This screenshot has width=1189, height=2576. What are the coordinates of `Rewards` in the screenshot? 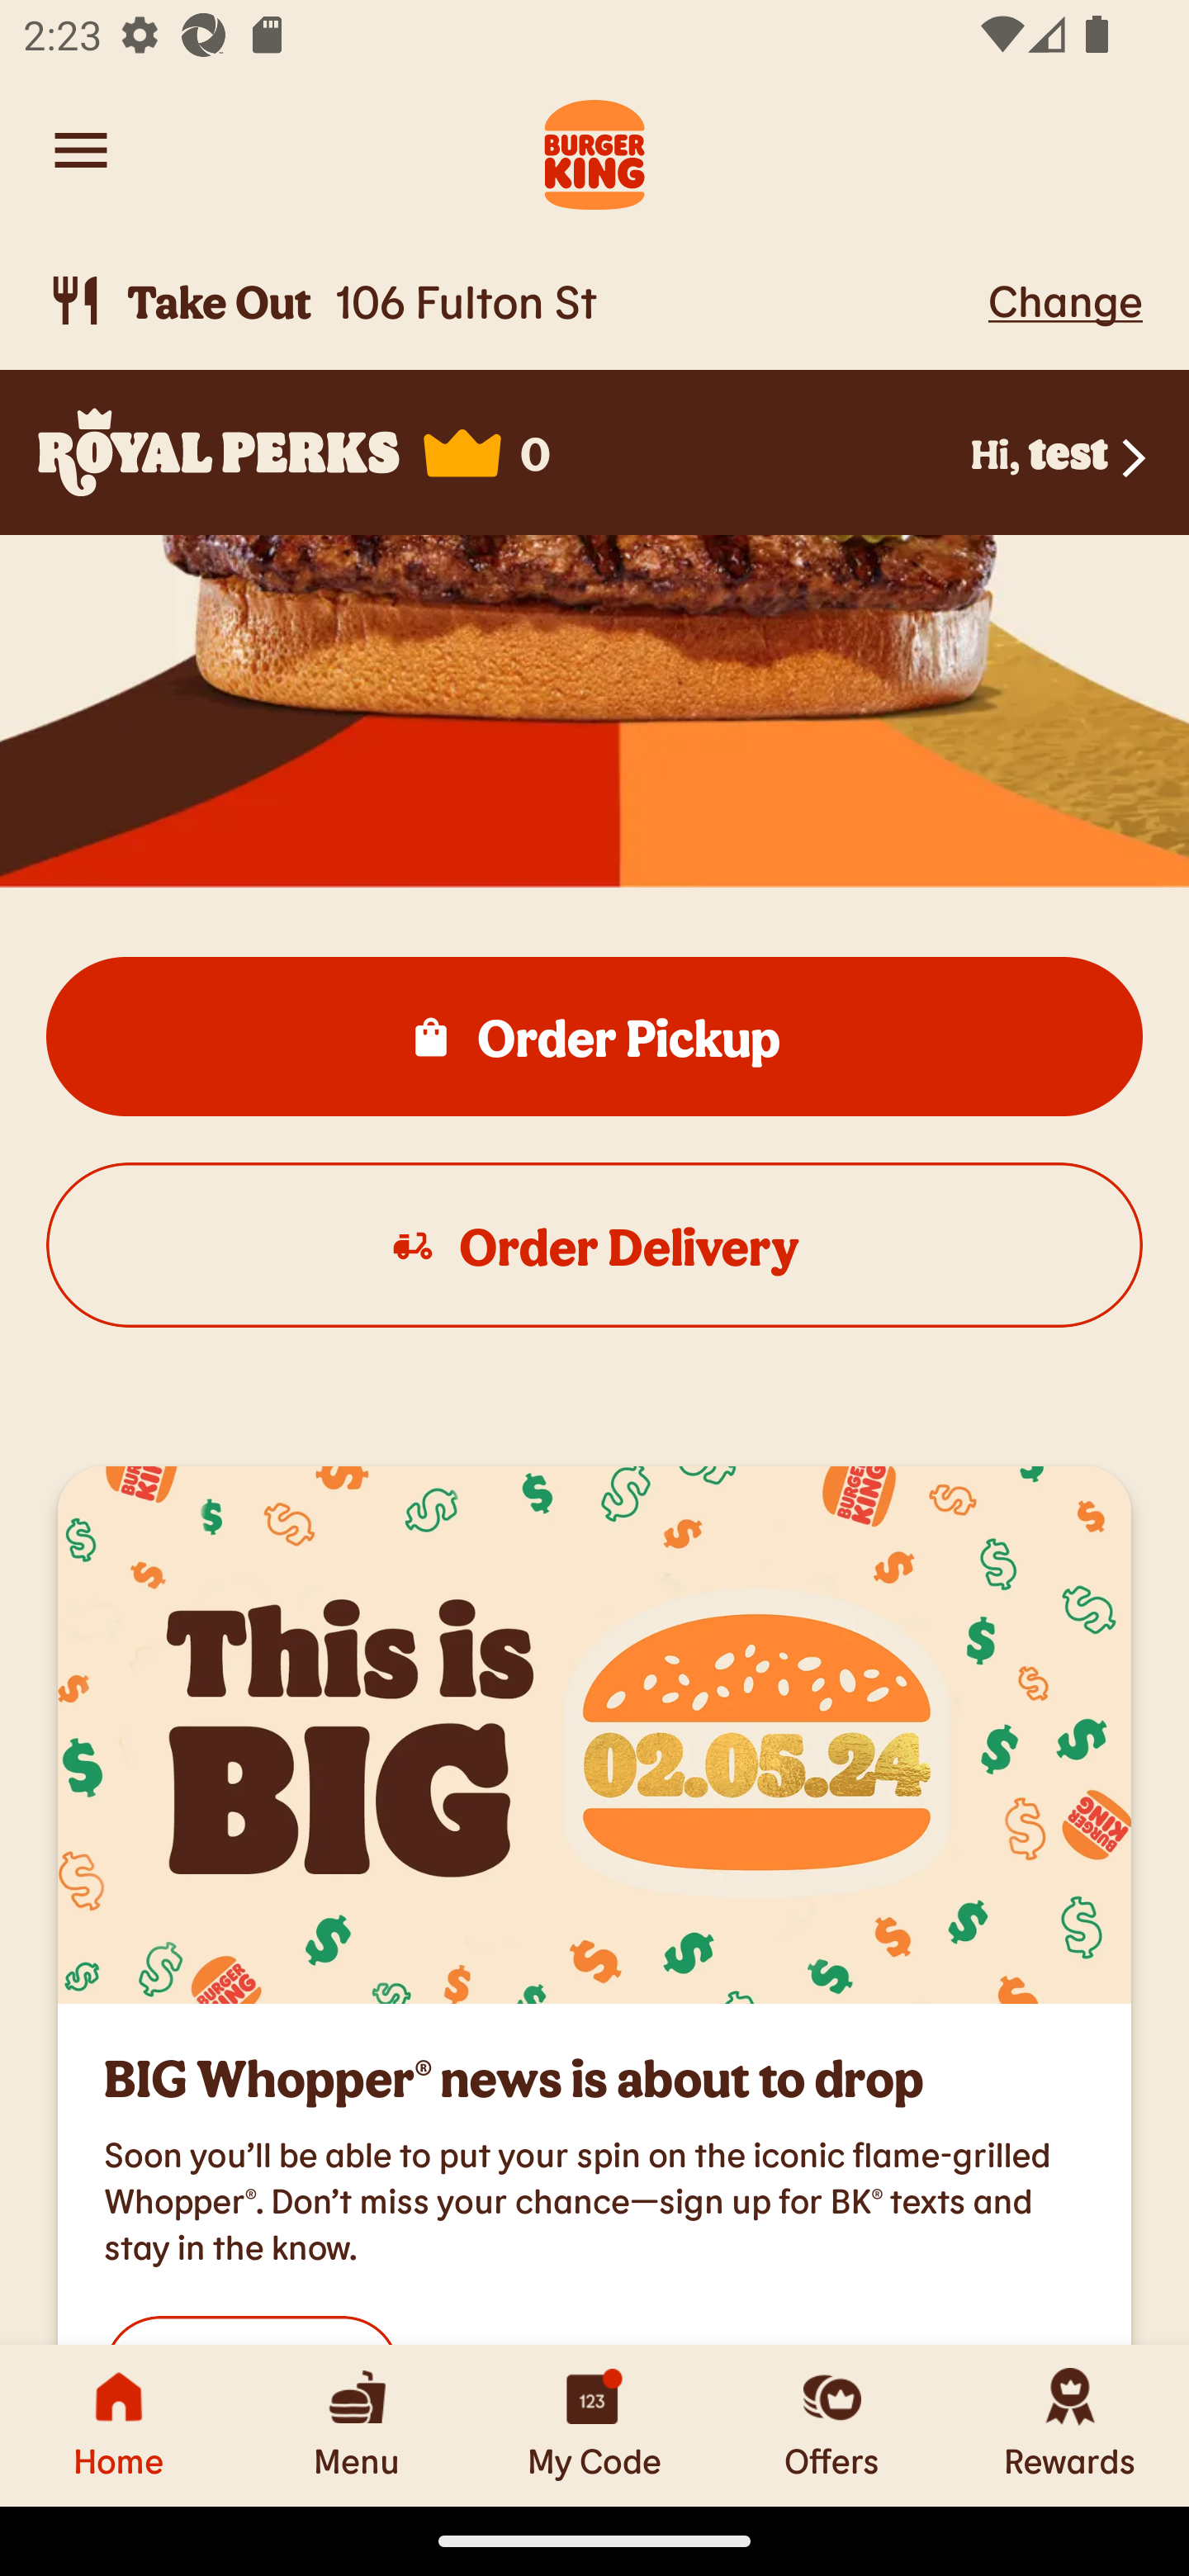 It's located at (1070, 2425).